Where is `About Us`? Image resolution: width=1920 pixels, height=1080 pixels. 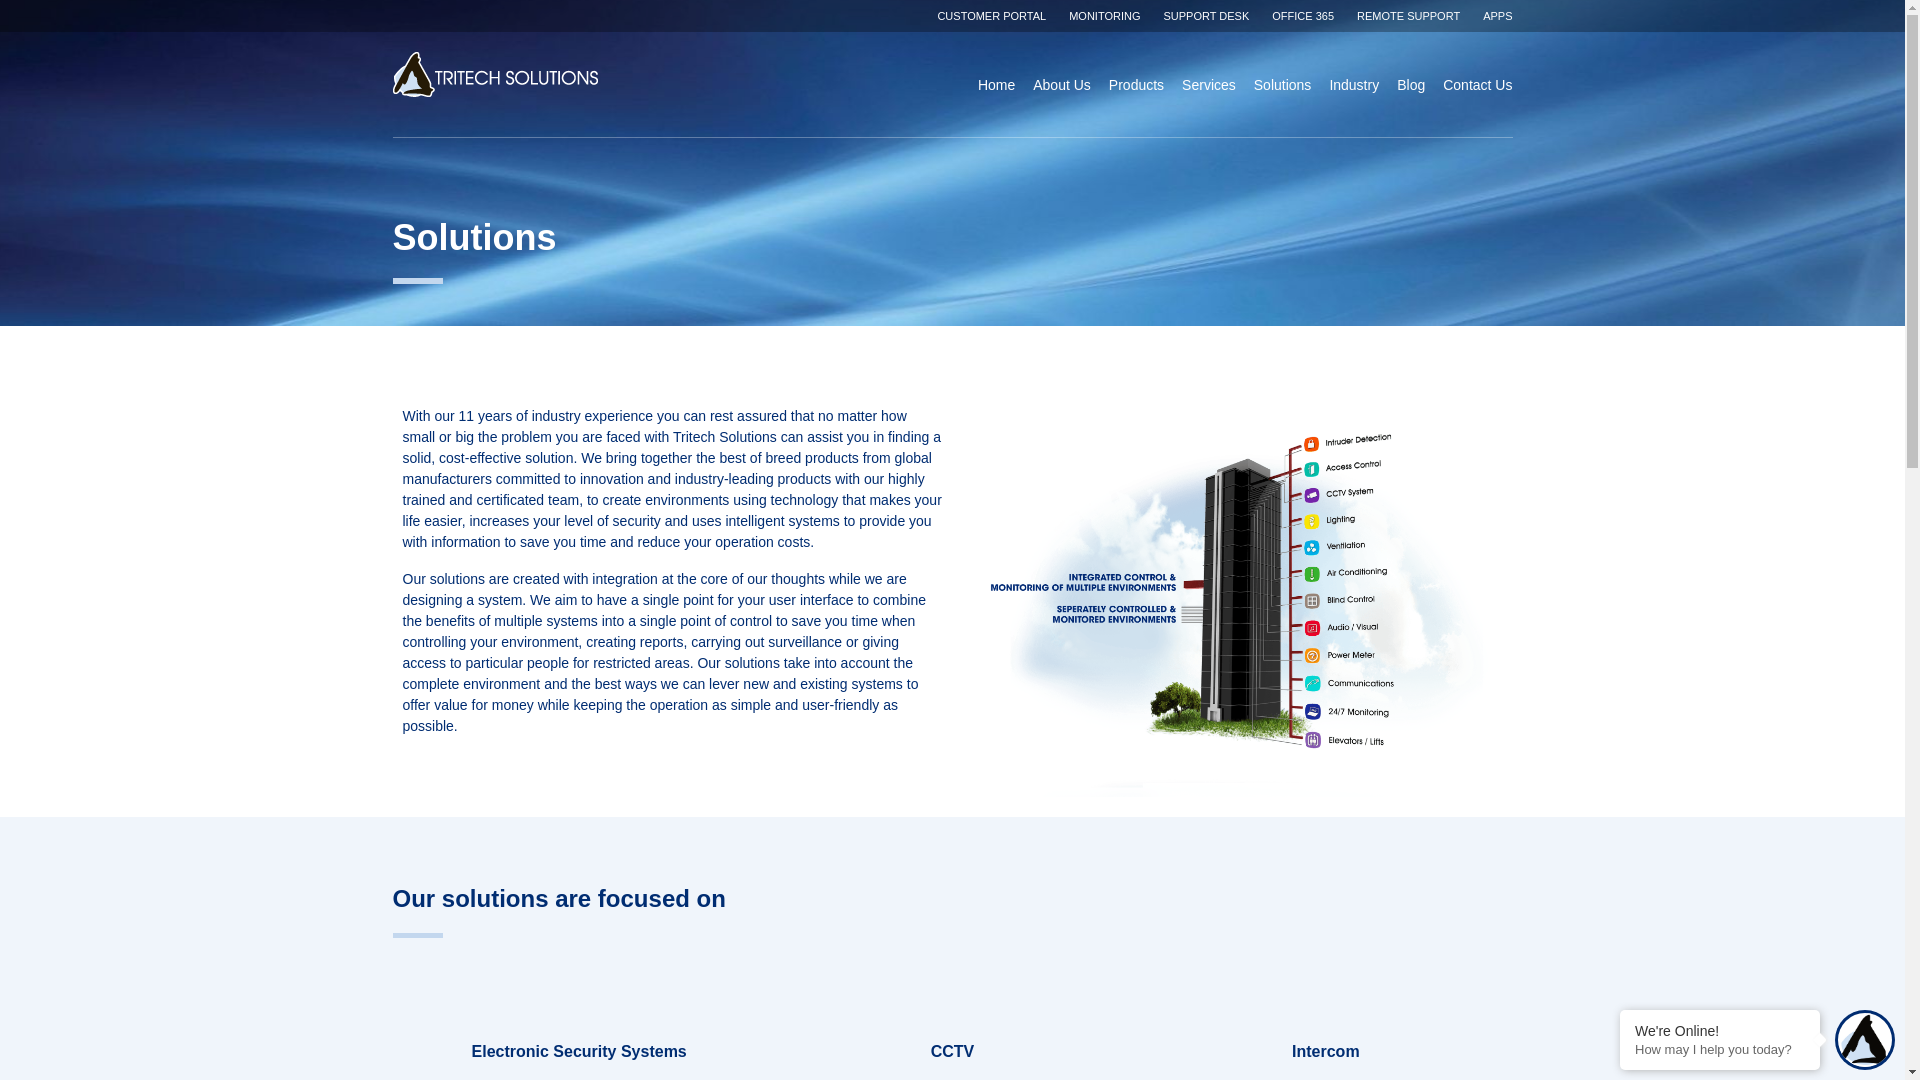 About Us is located at coordinates (1061, 83).